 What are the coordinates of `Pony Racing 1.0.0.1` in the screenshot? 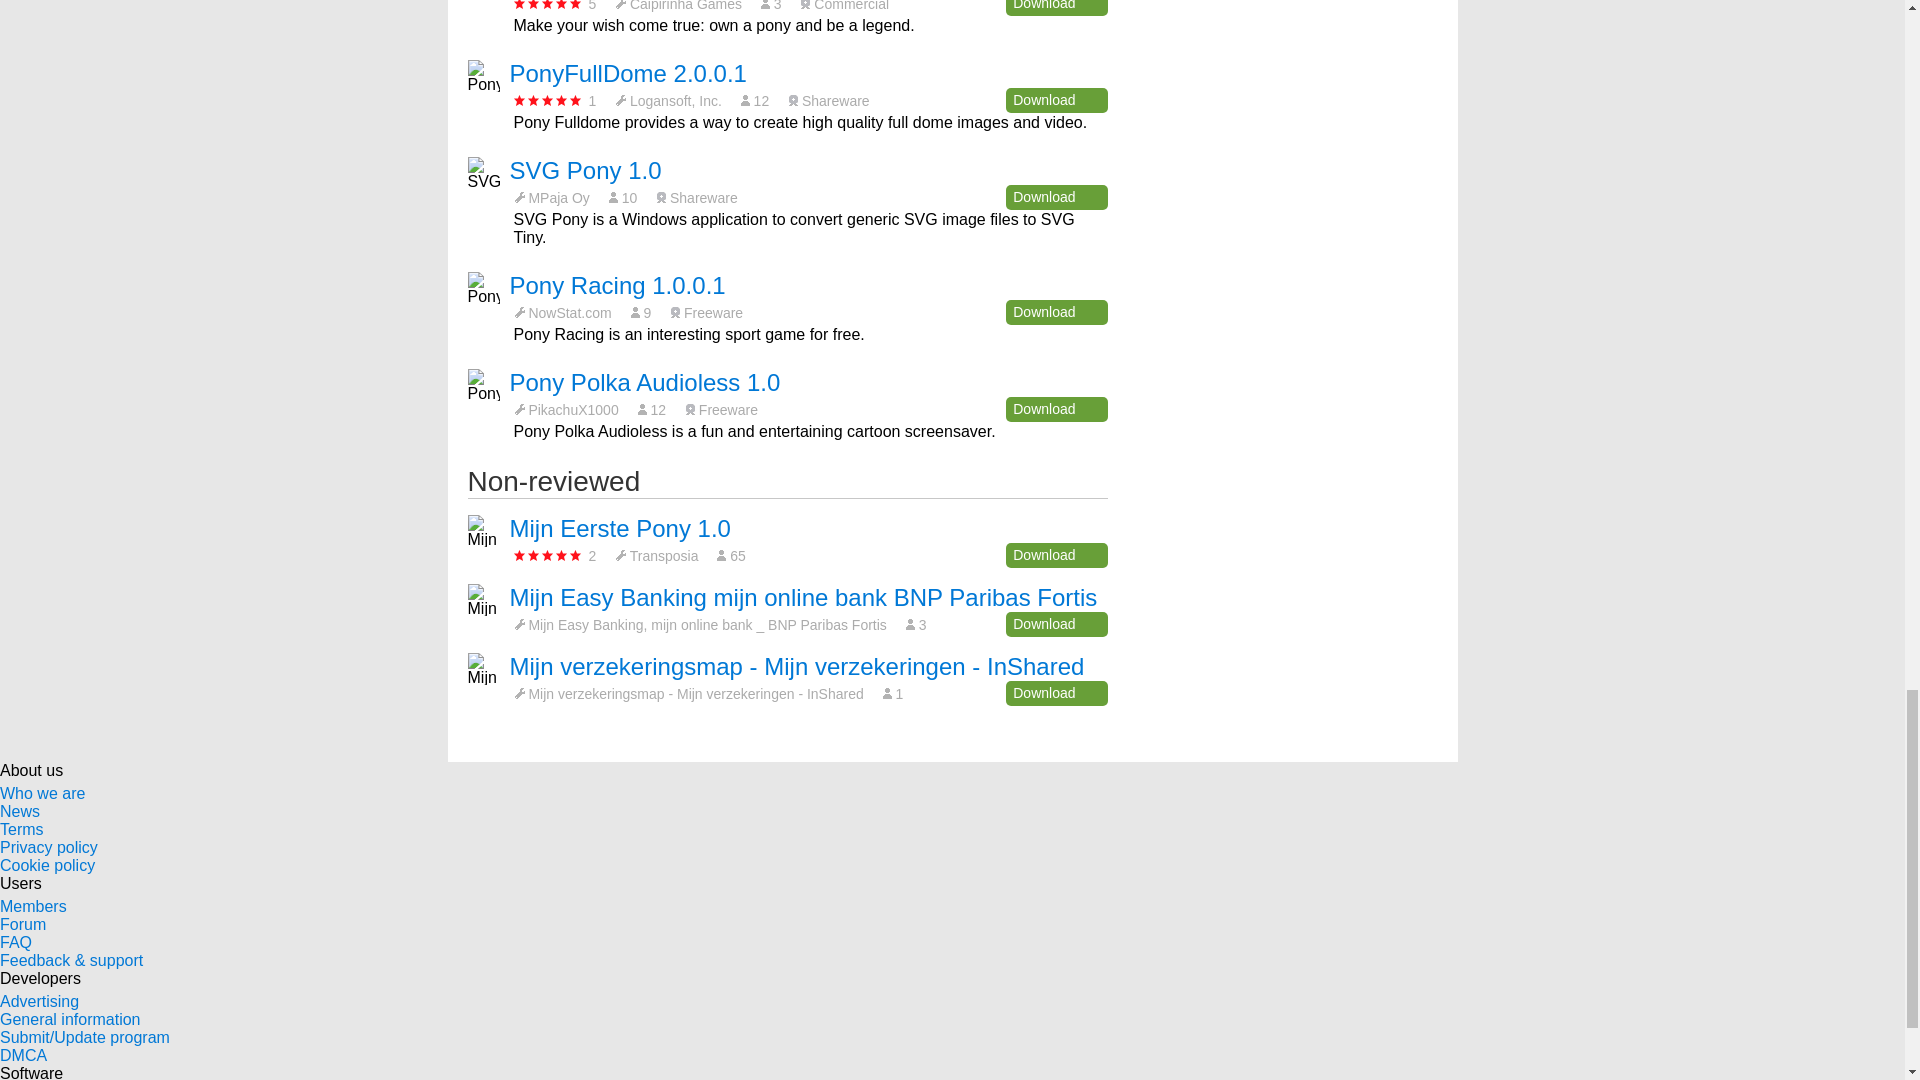 It's located at (618, 286).